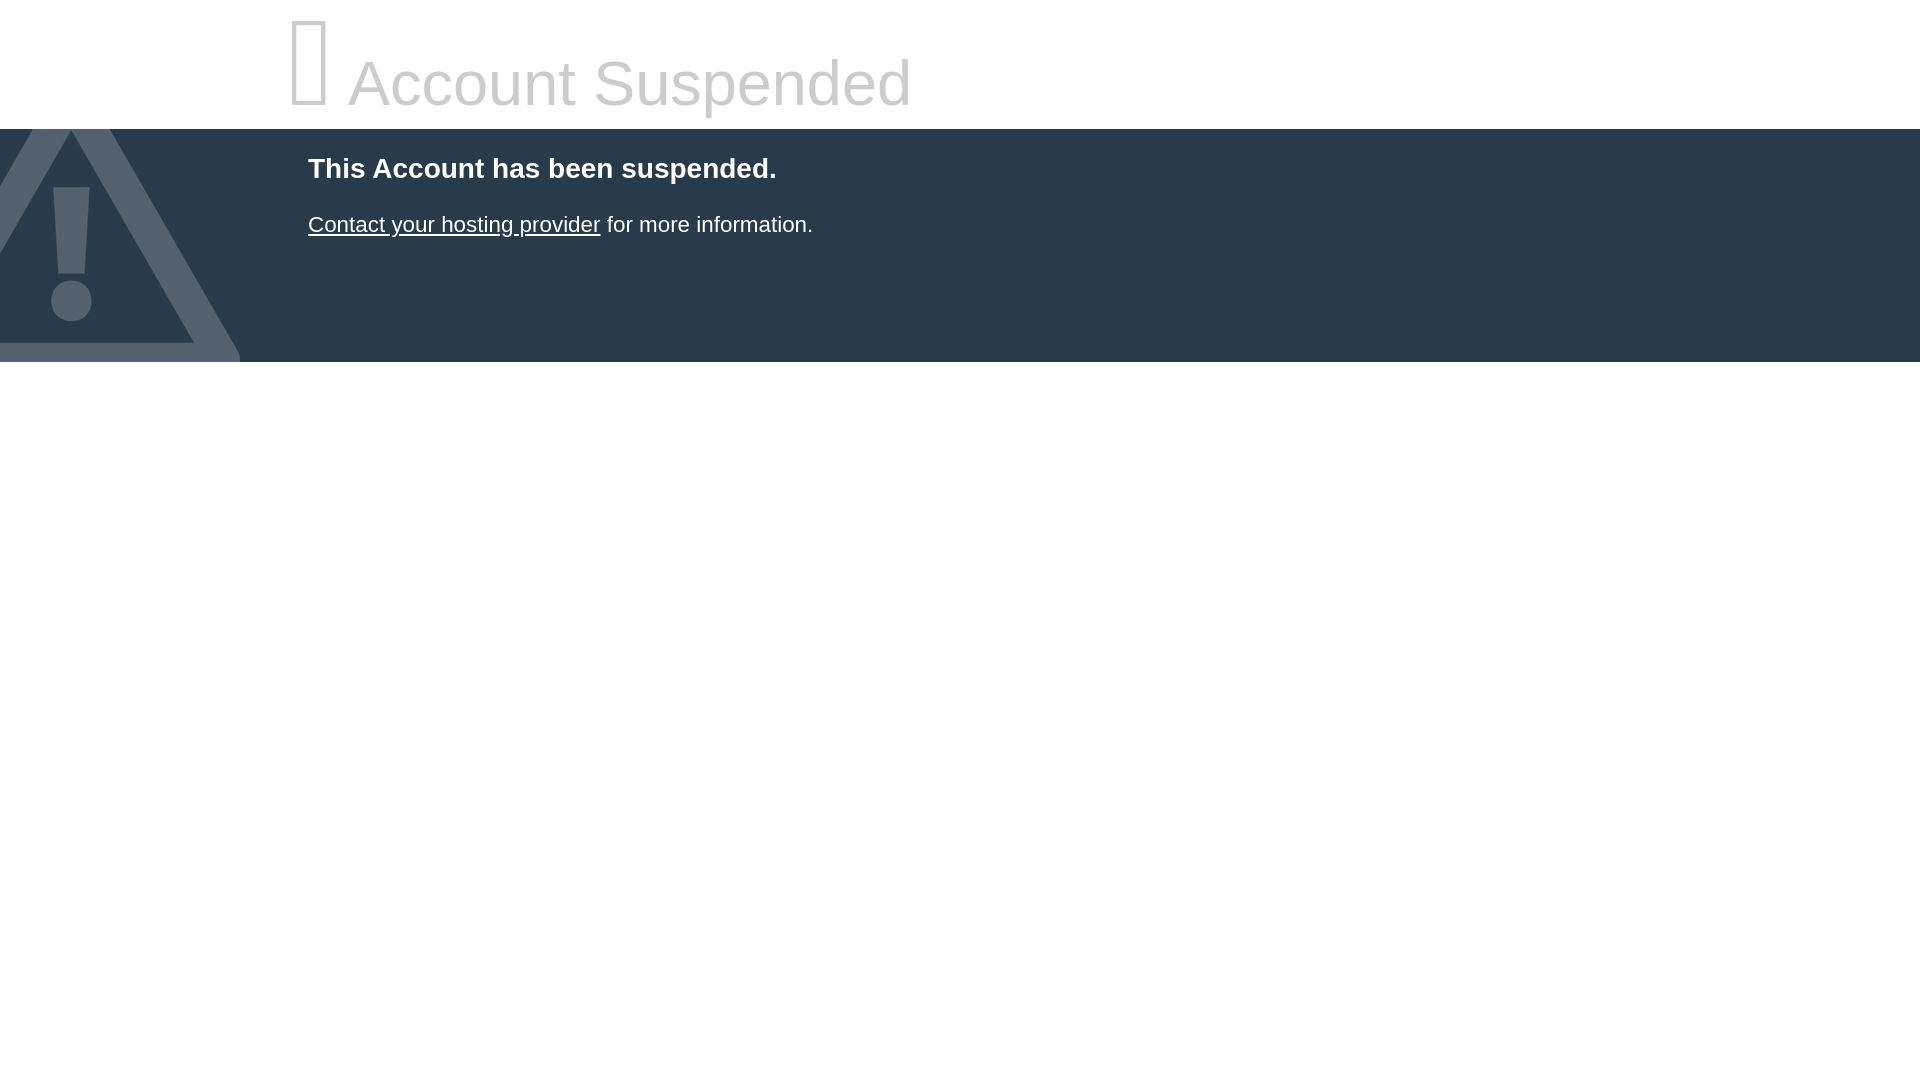 The height and width of the screenshot is (1080, 1920). I want to click on Contact your hosting provider, so click(453, 224).